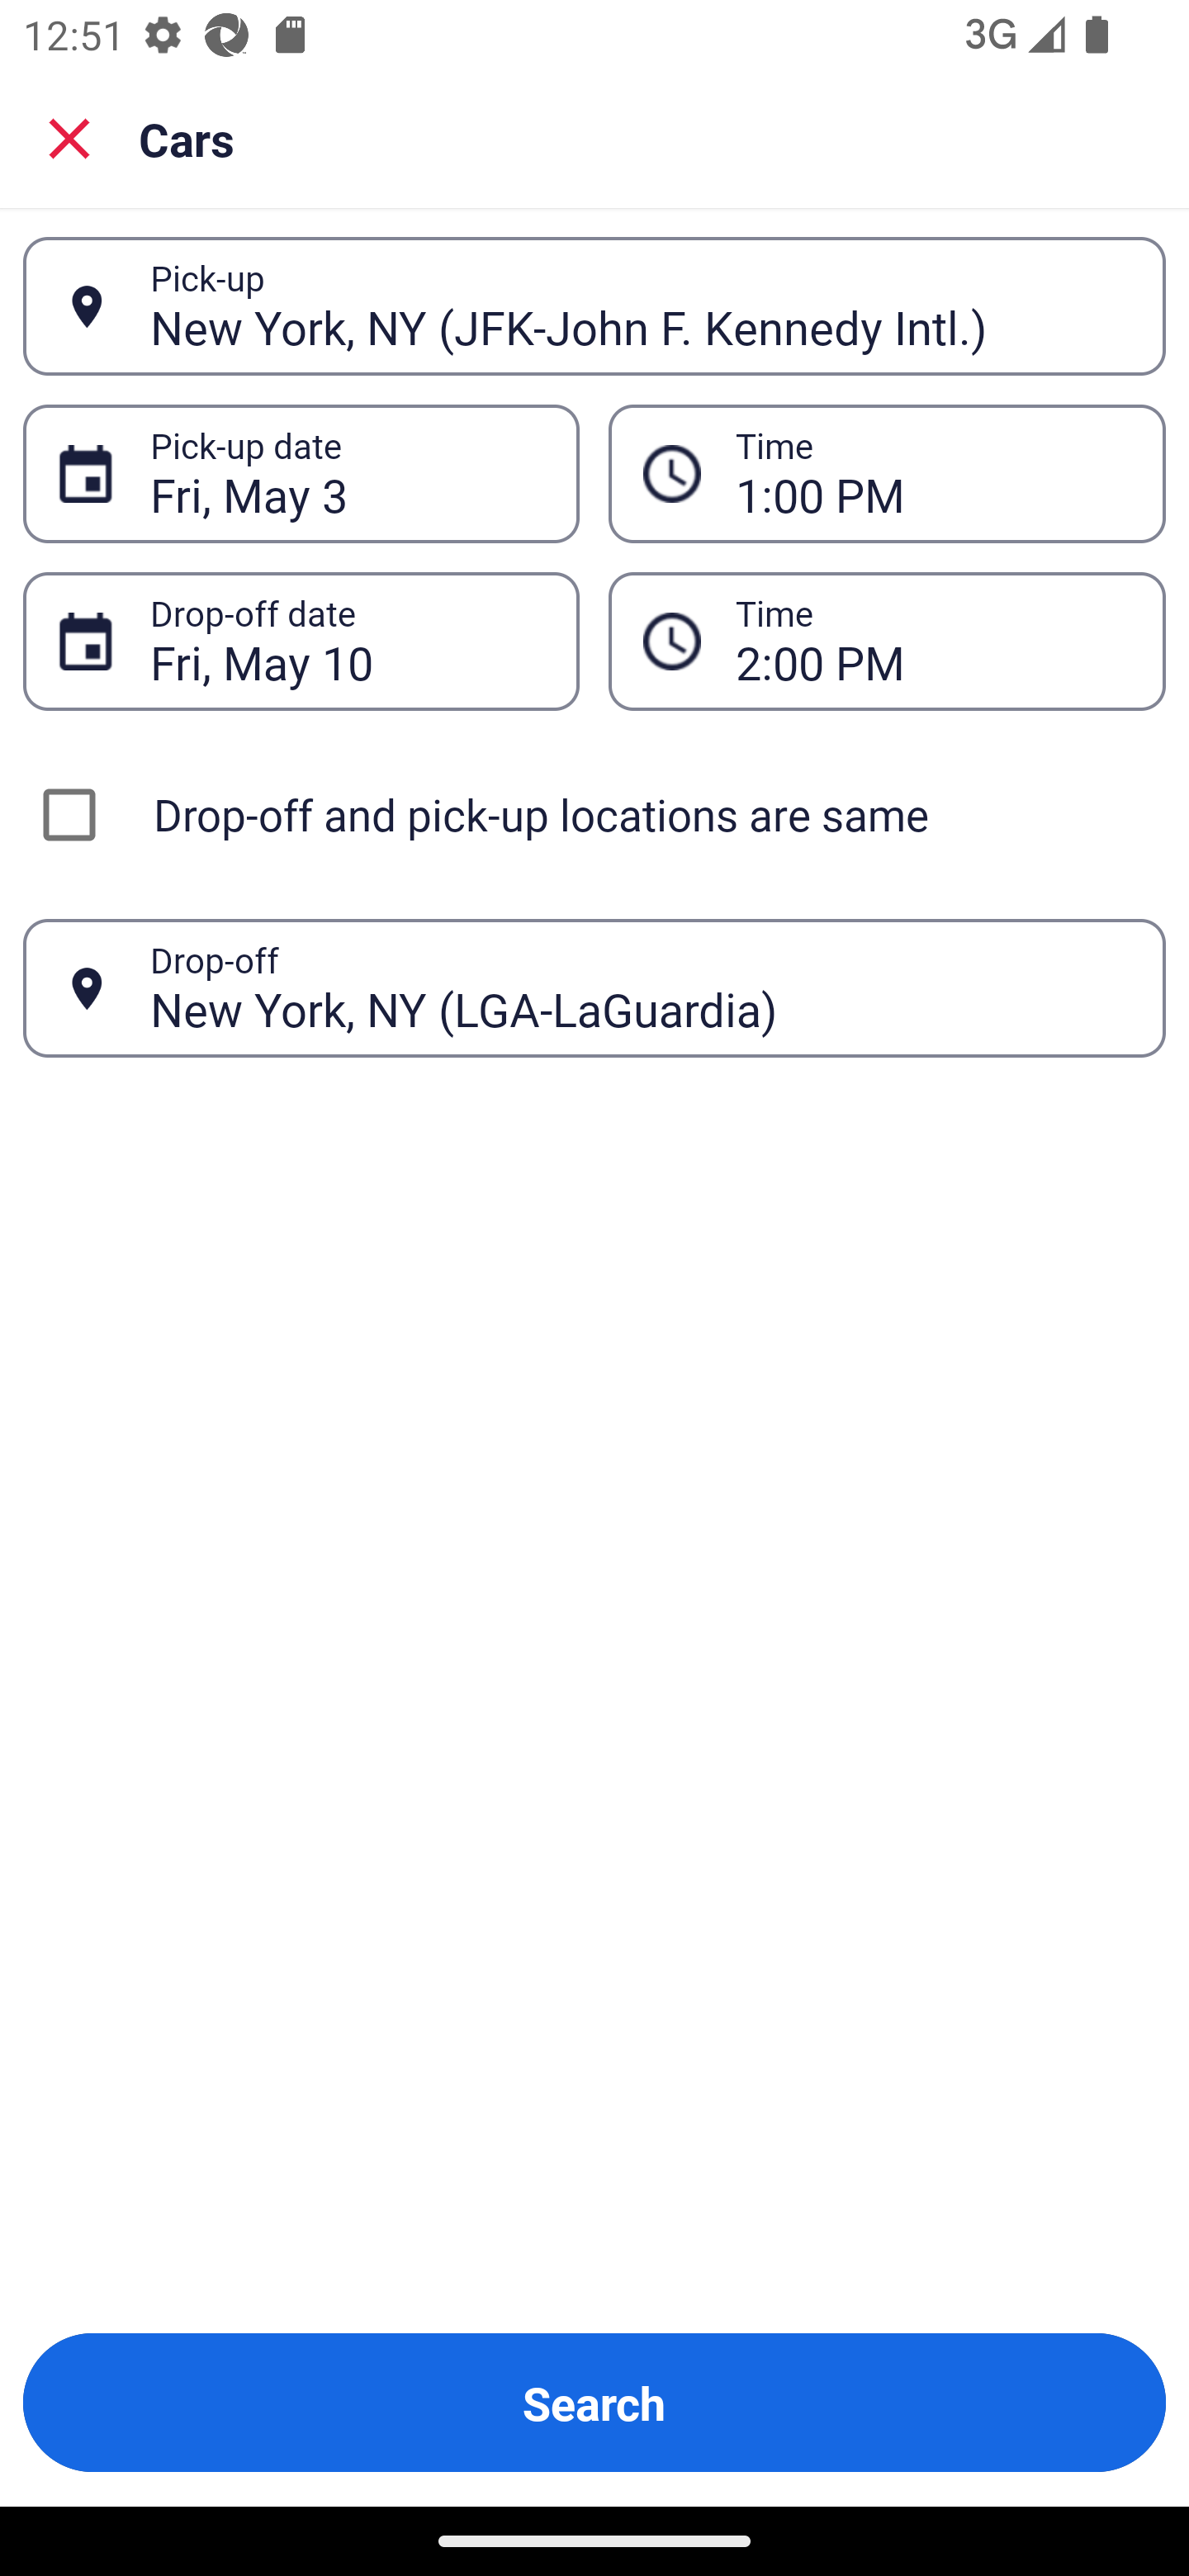 The height and width of the screenshot is (2576, 1189). I want to click on Drop-off and pick-up locations are same, so click(594, 814).